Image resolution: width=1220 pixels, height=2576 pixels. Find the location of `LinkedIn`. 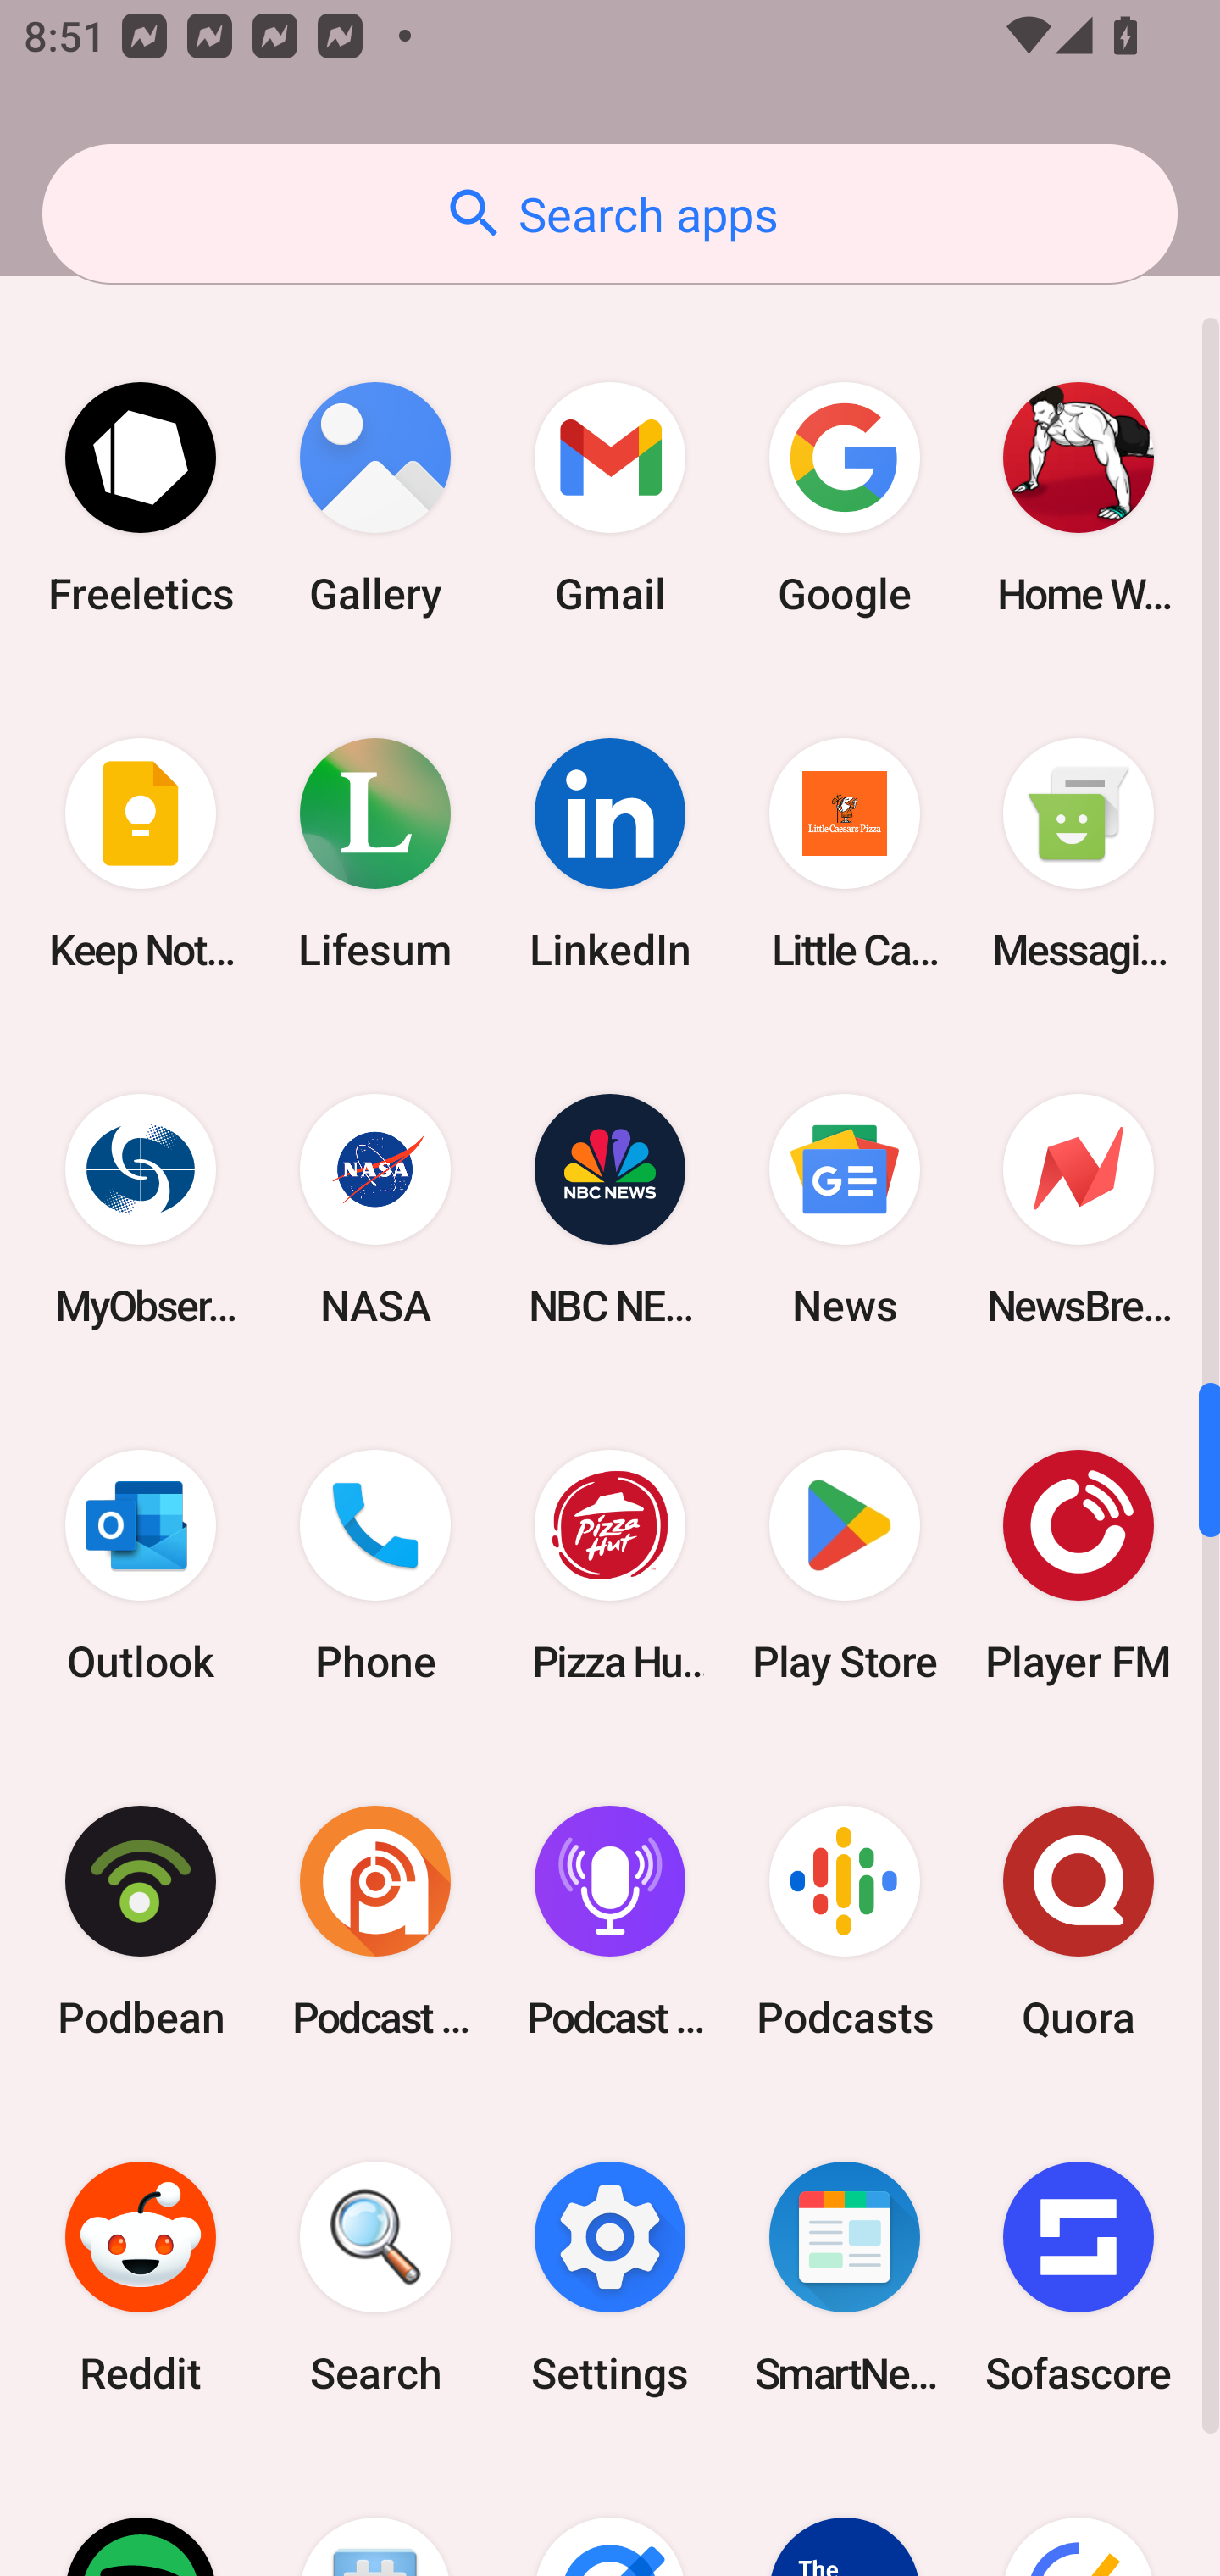

LinkedIn is located at coordinates (610, 854).